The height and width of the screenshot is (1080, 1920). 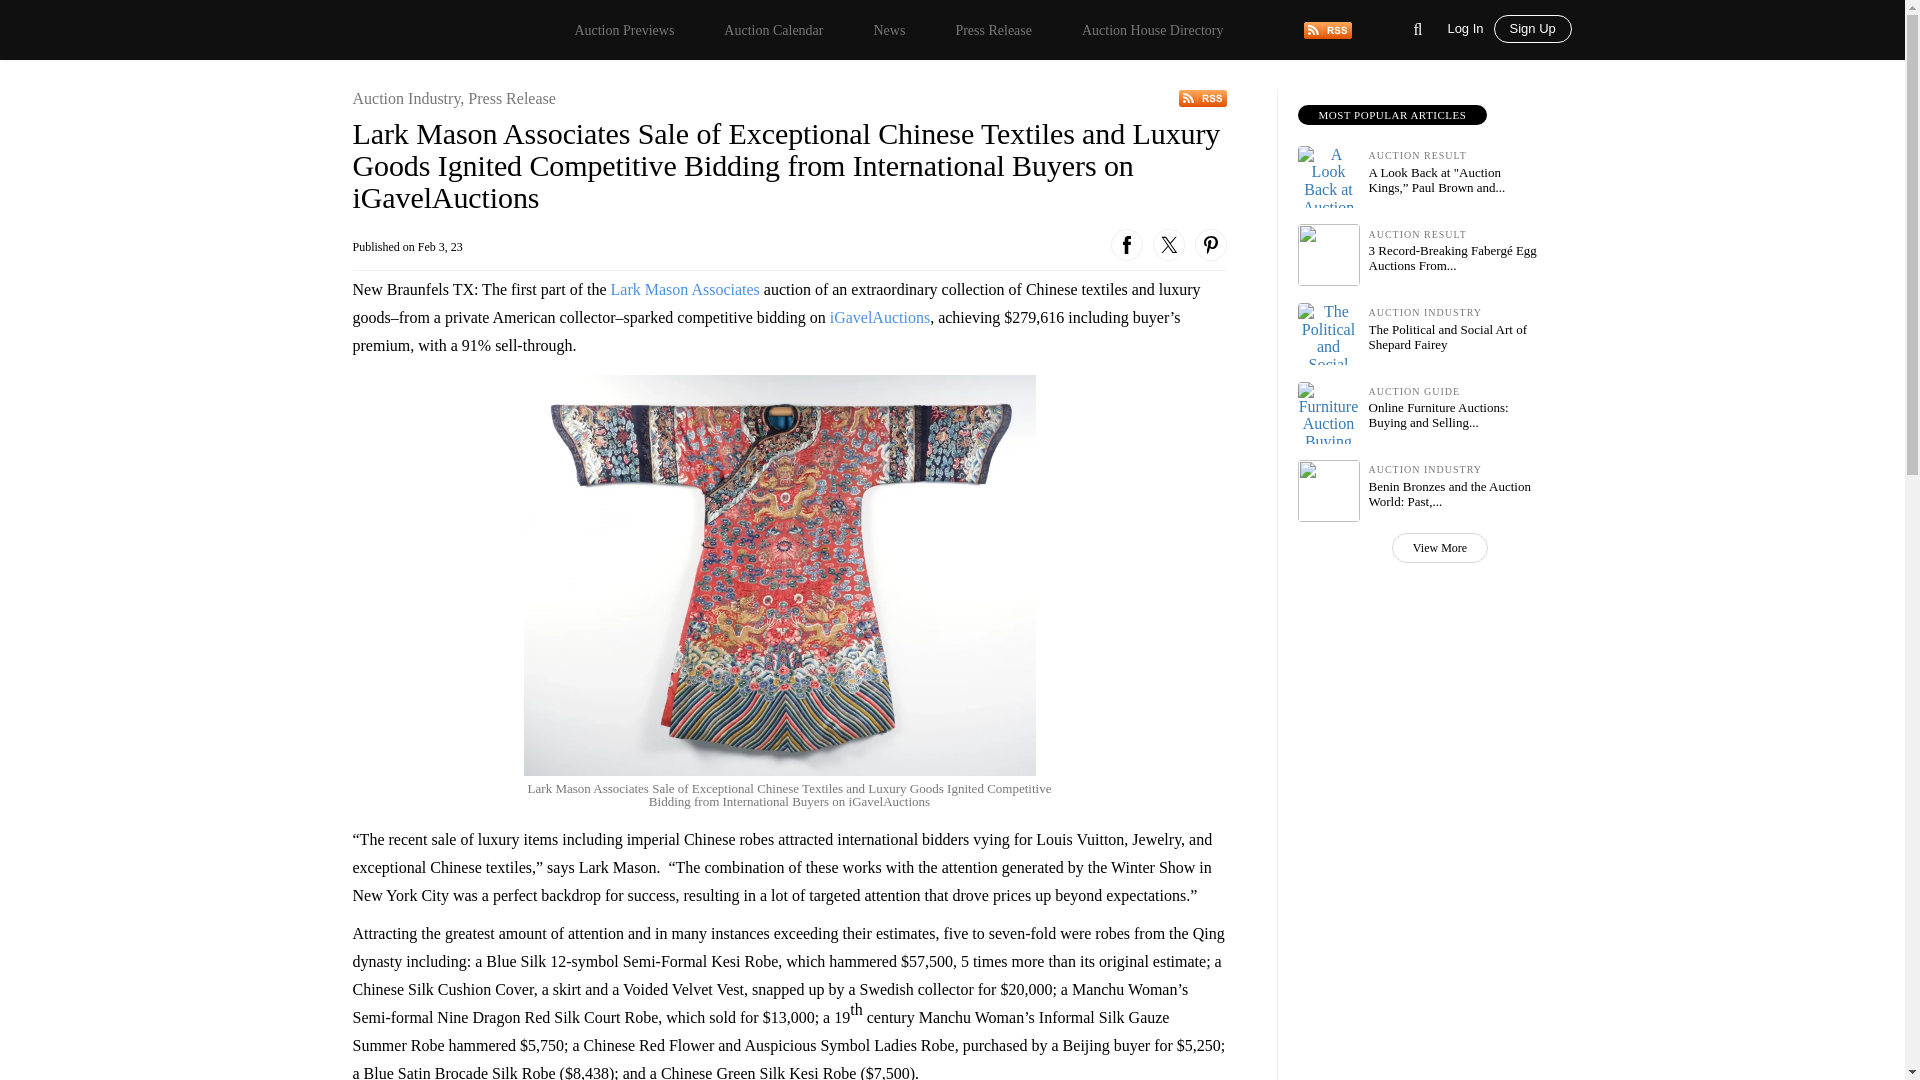 What do you see at coordinates (888, 30) in the screenshot?
I see `News` at bounding box center [888, 30].